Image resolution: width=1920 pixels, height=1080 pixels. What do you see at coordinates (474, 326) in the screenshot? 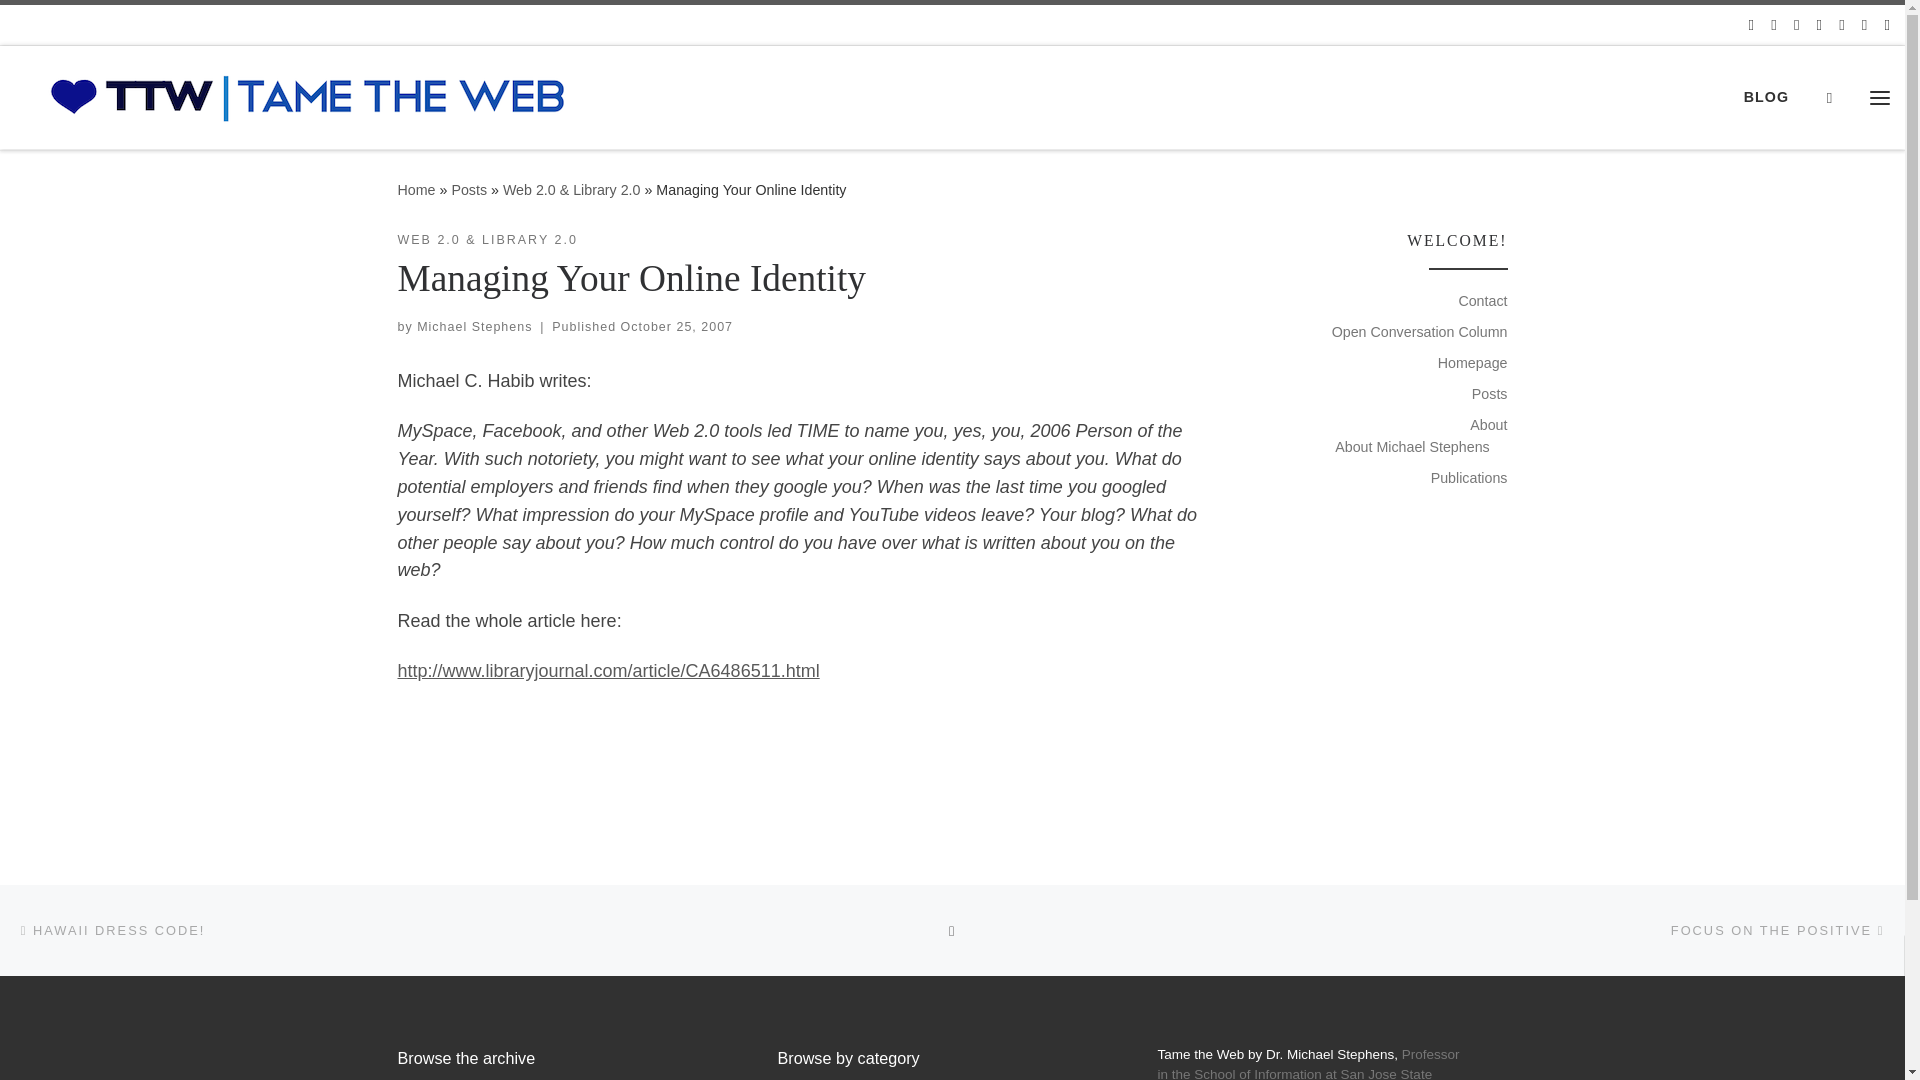
I see `Michael Stephens` at bounding box center [474, 326].